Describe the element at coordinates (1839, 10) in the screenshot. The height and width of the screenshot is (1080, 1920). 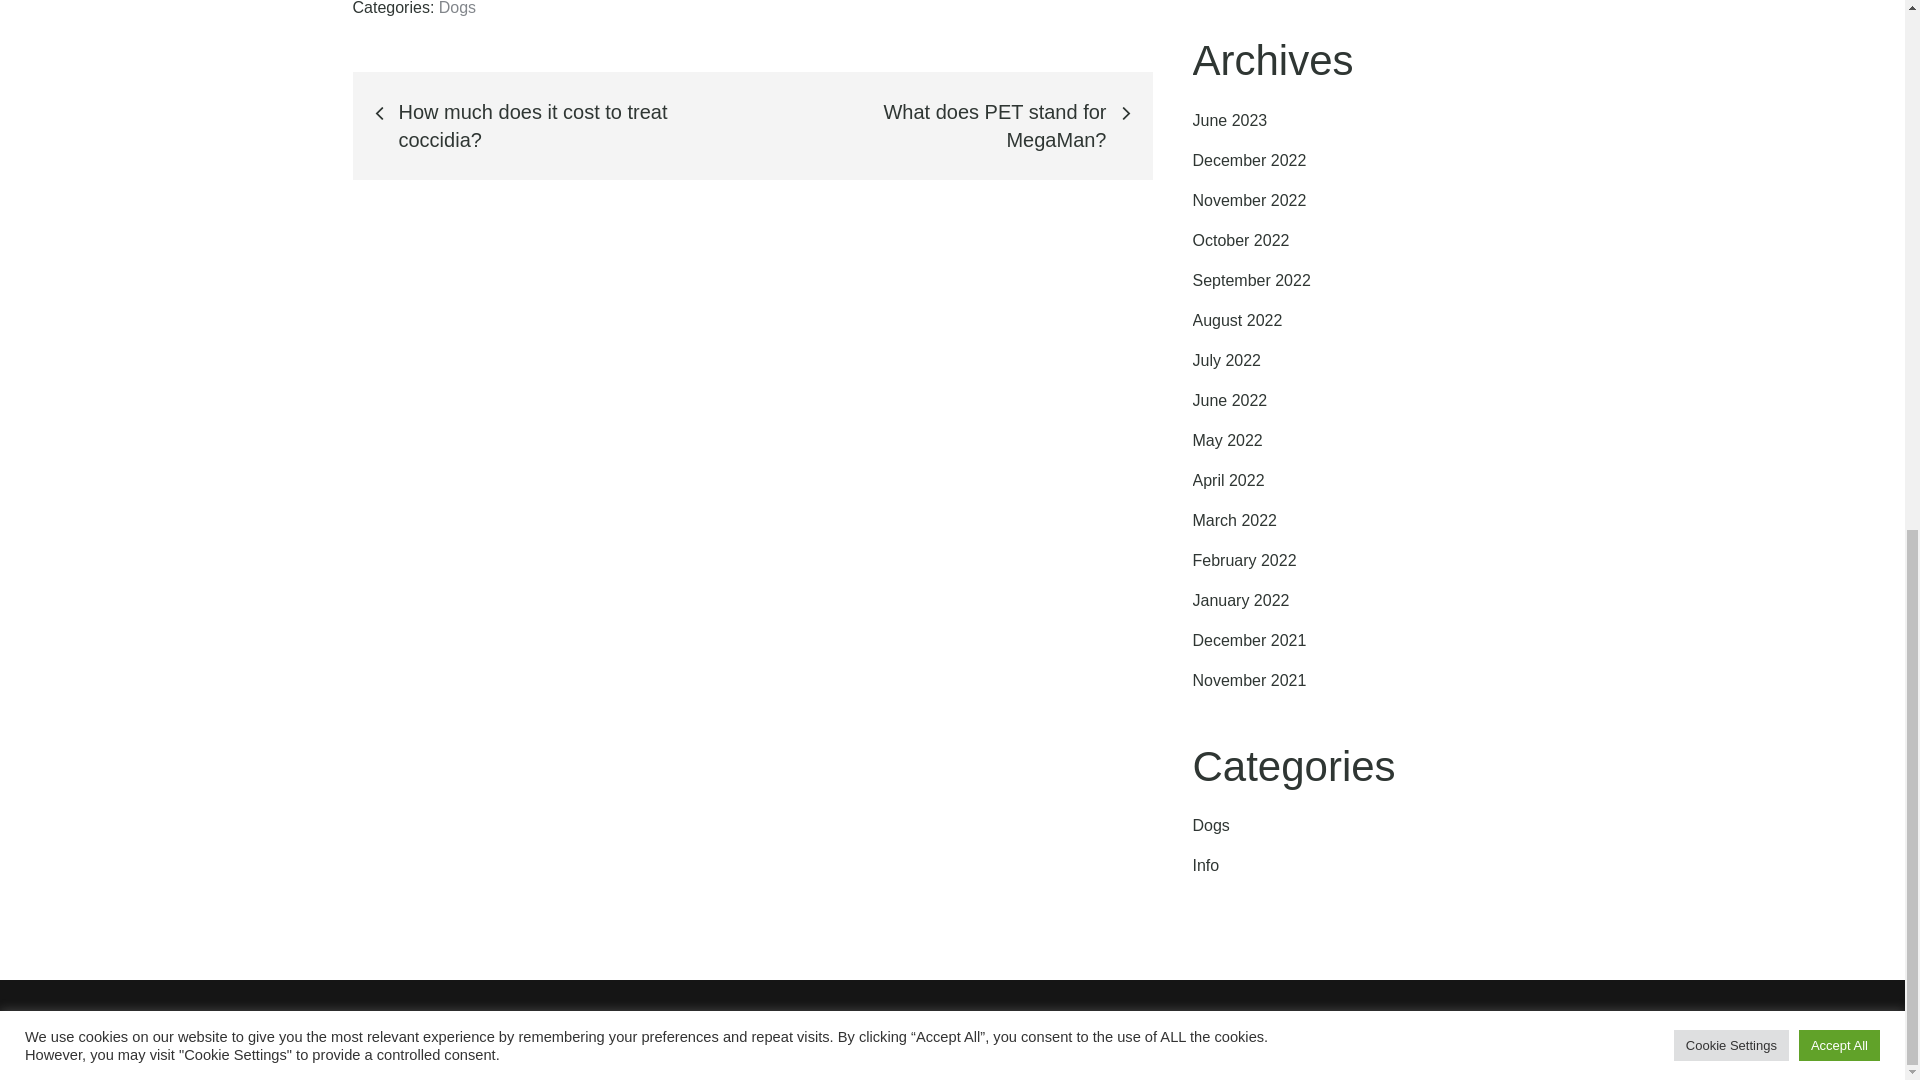
I see `Accept All` at that location.